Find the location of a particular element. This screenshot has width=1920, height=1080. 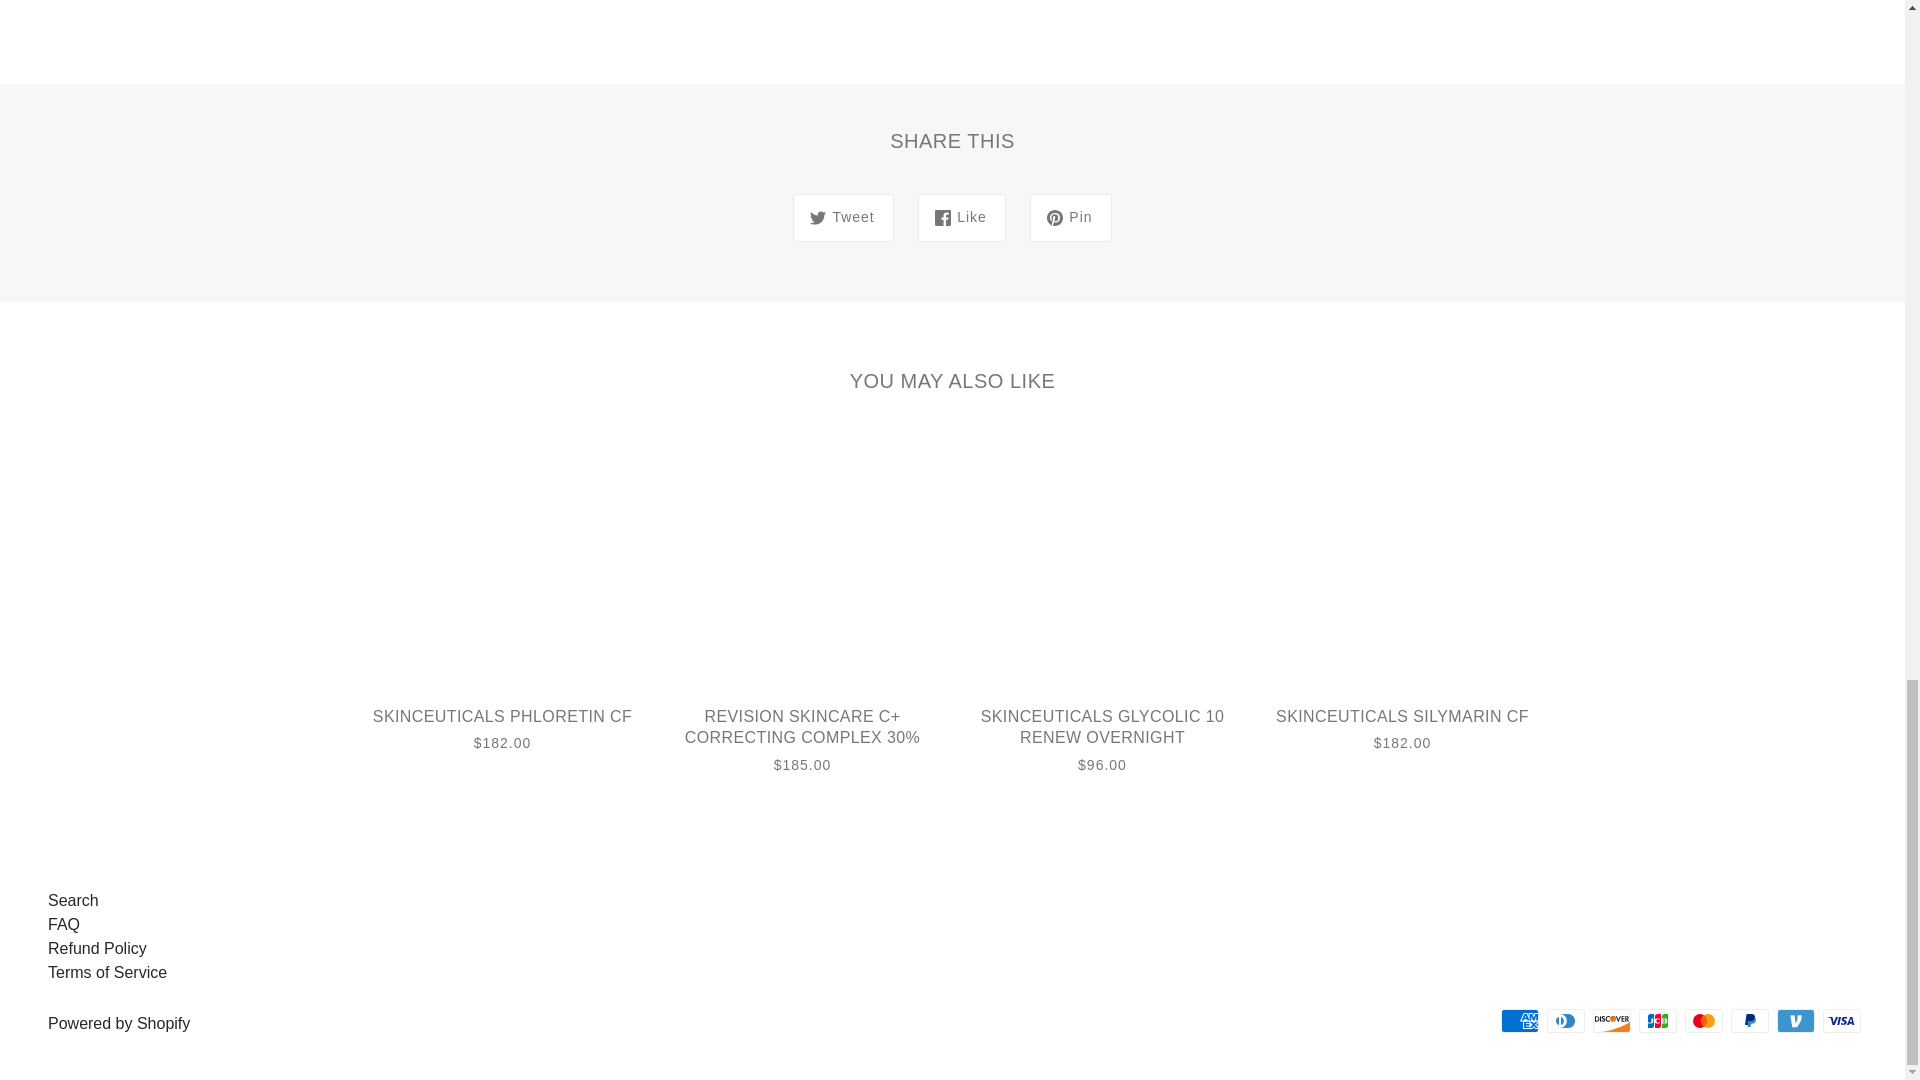

American Express is located at coordinates (1520, 1020).